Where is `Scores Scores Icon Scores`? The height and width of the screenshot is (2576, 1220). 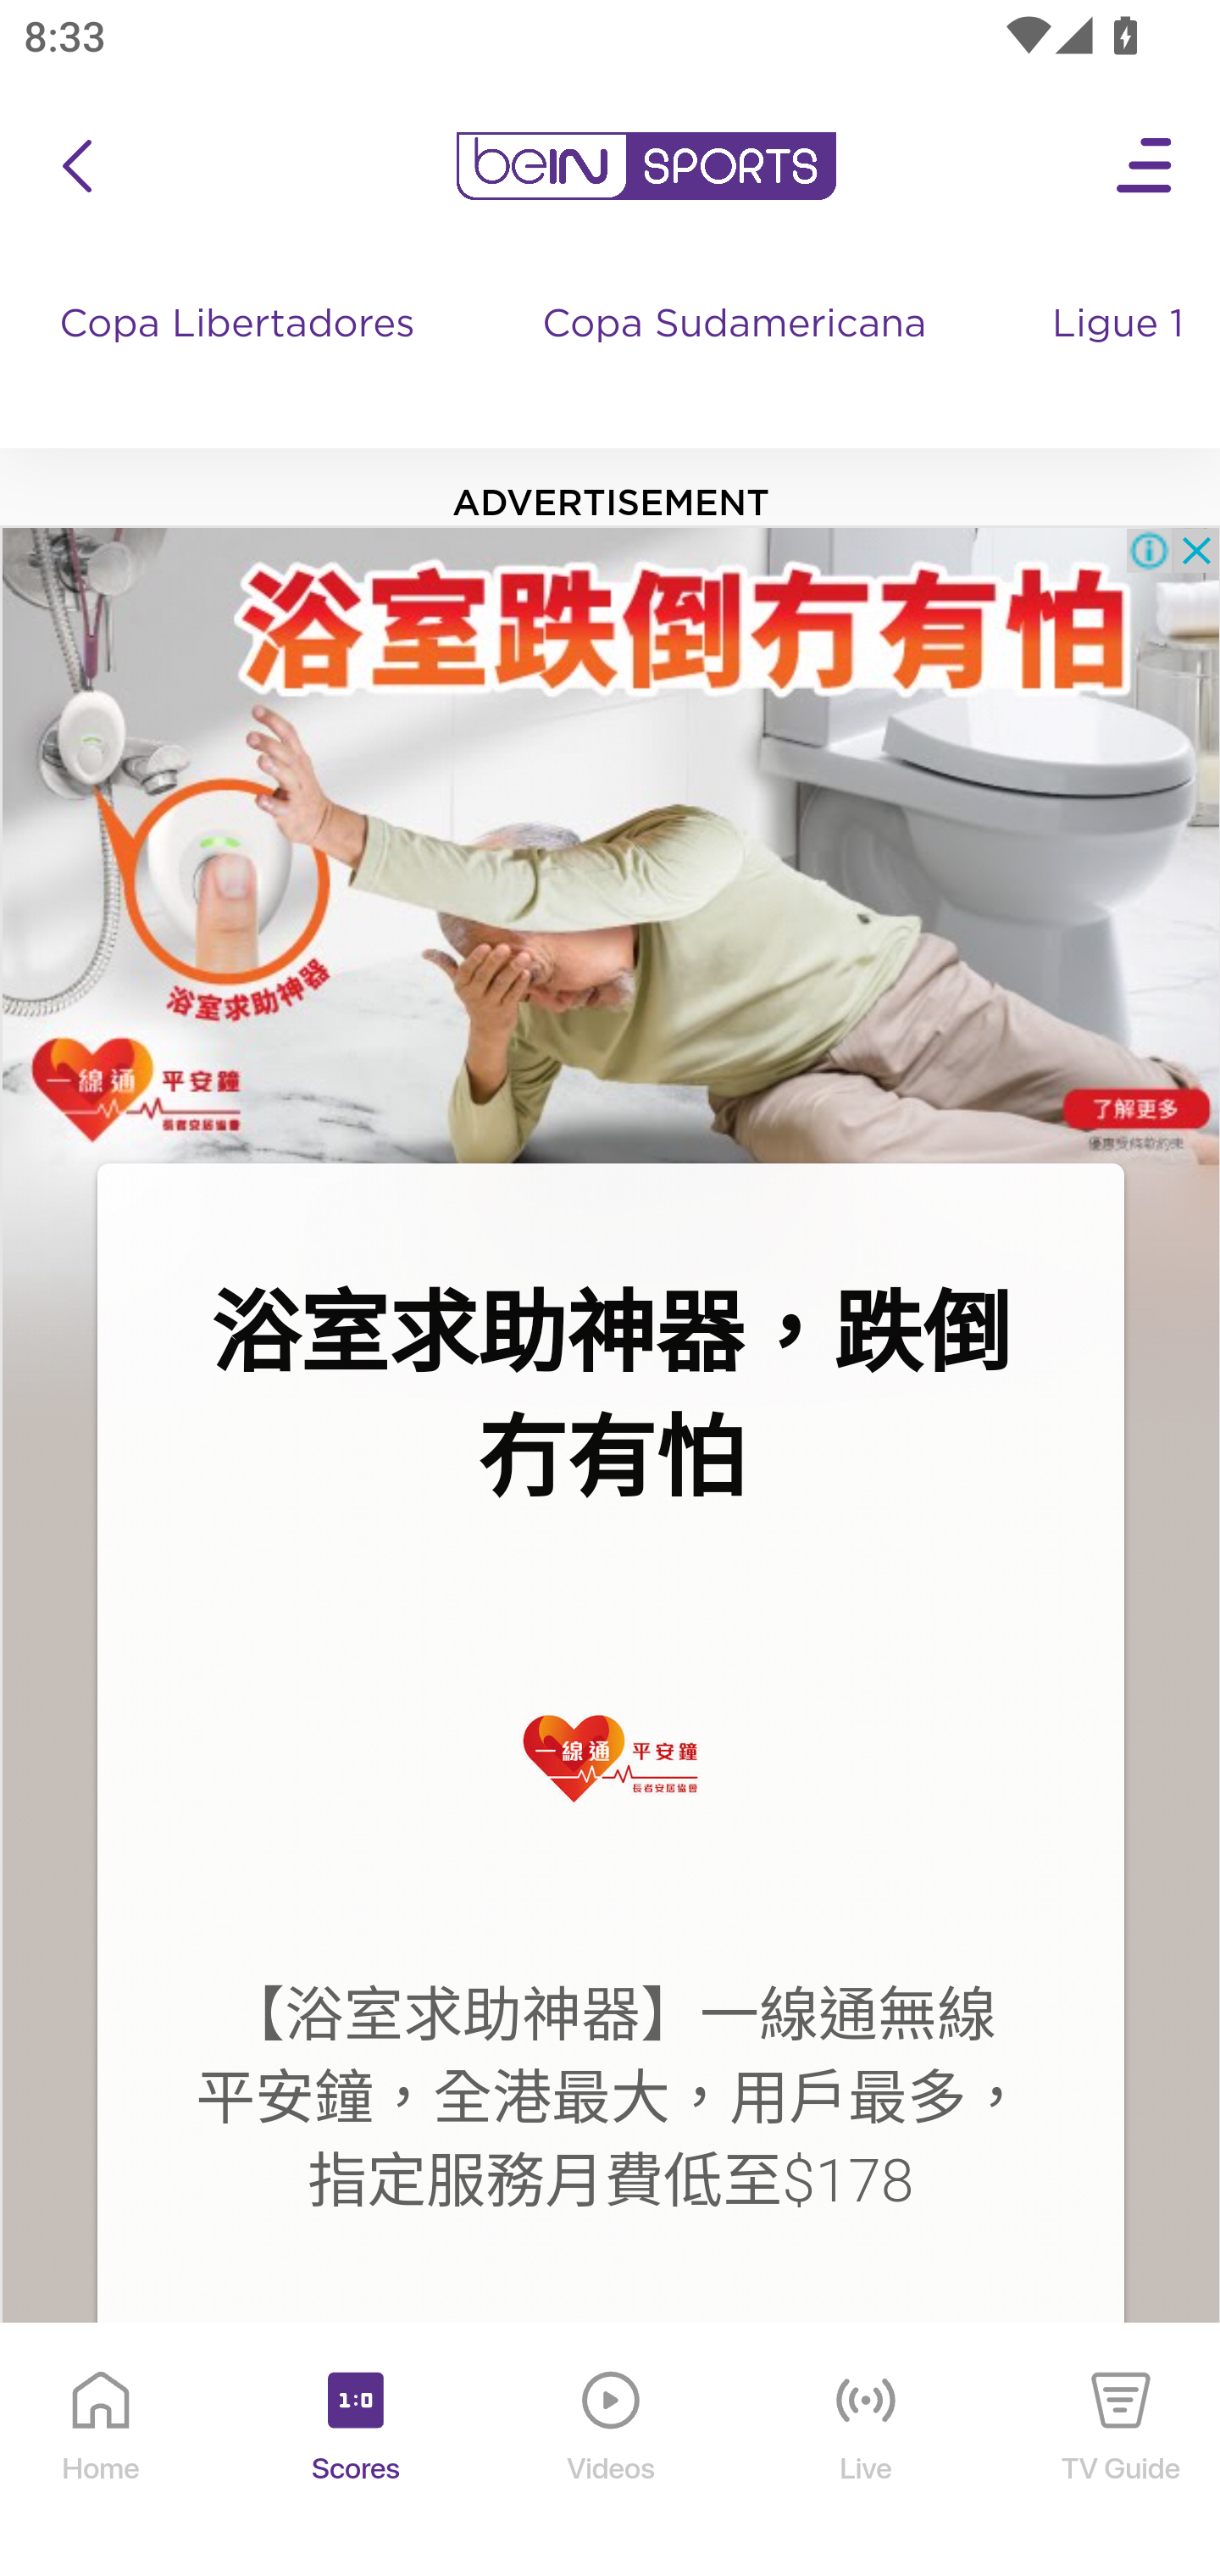 Scores Scores Icon Scores is located at coordinates (355, 2451).